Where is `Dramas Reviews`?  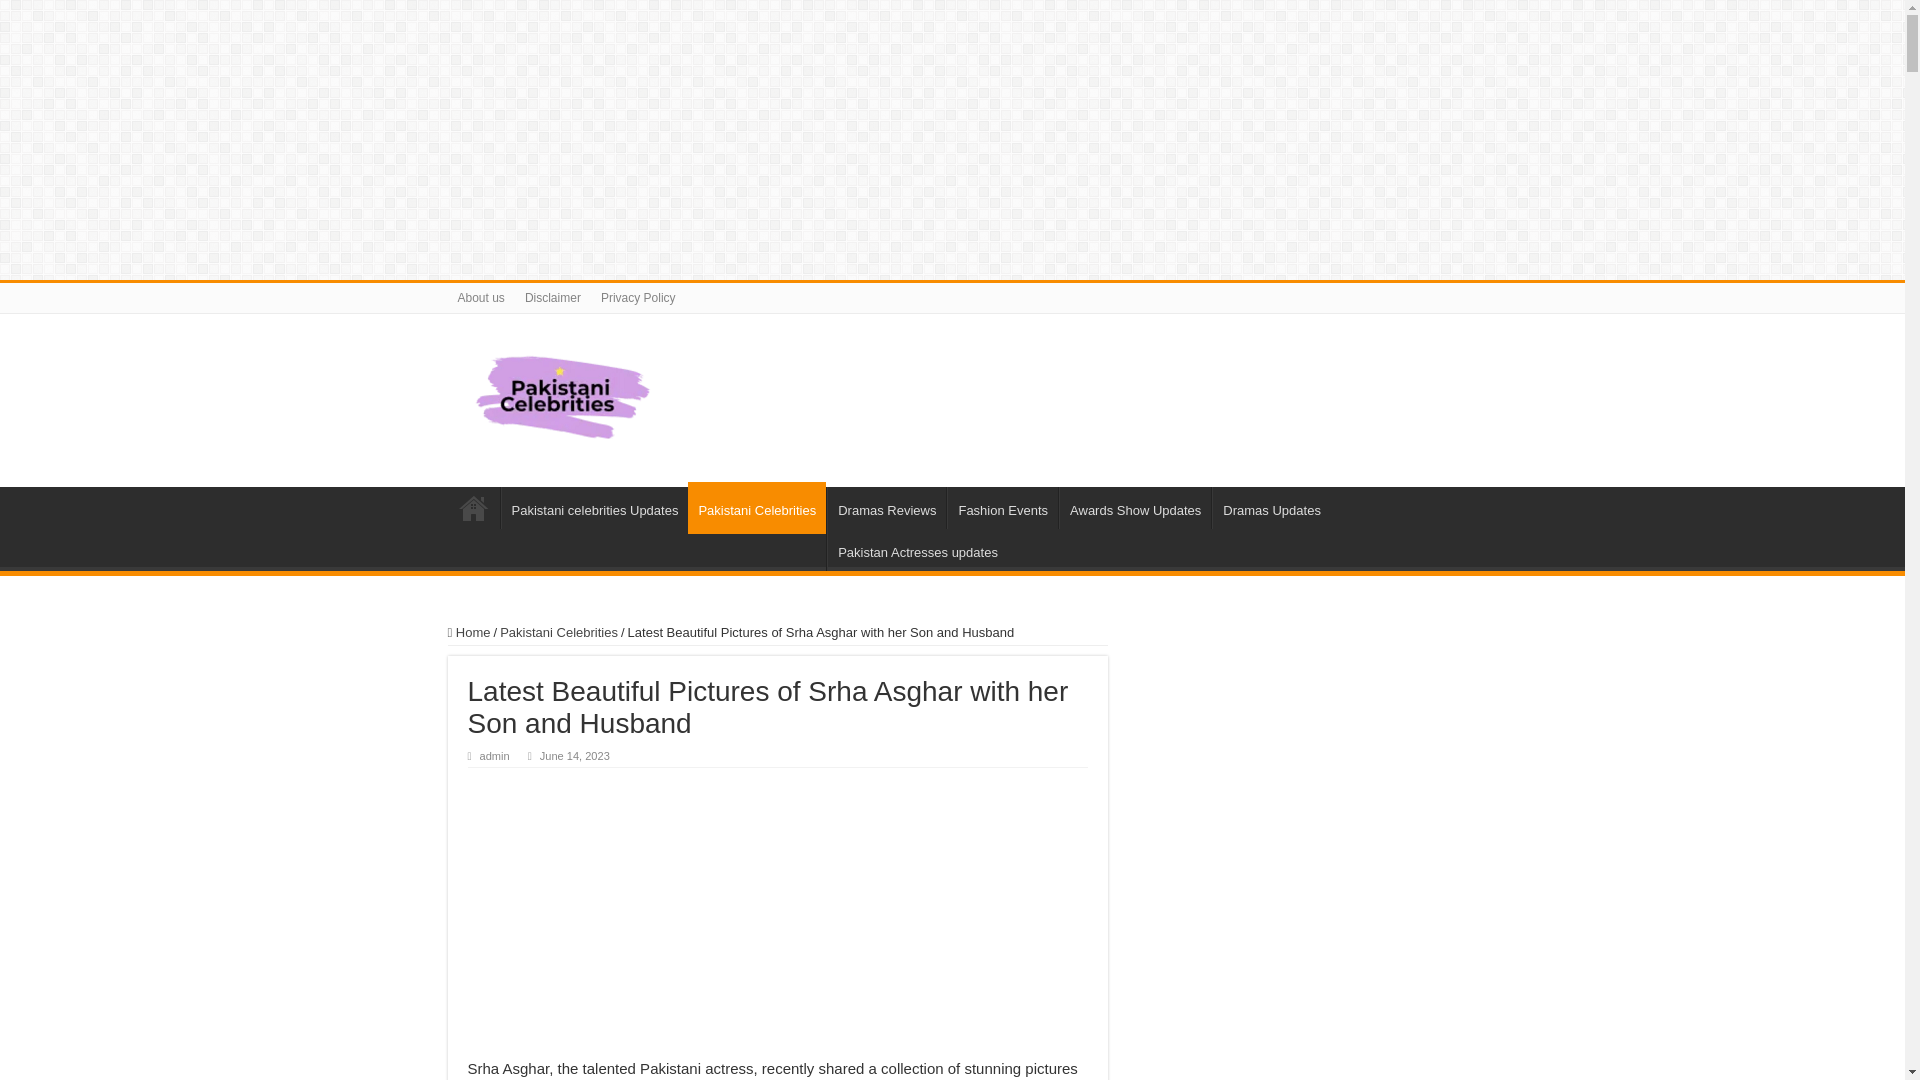 Dramas Reviews is located at coordinates (886, 508).